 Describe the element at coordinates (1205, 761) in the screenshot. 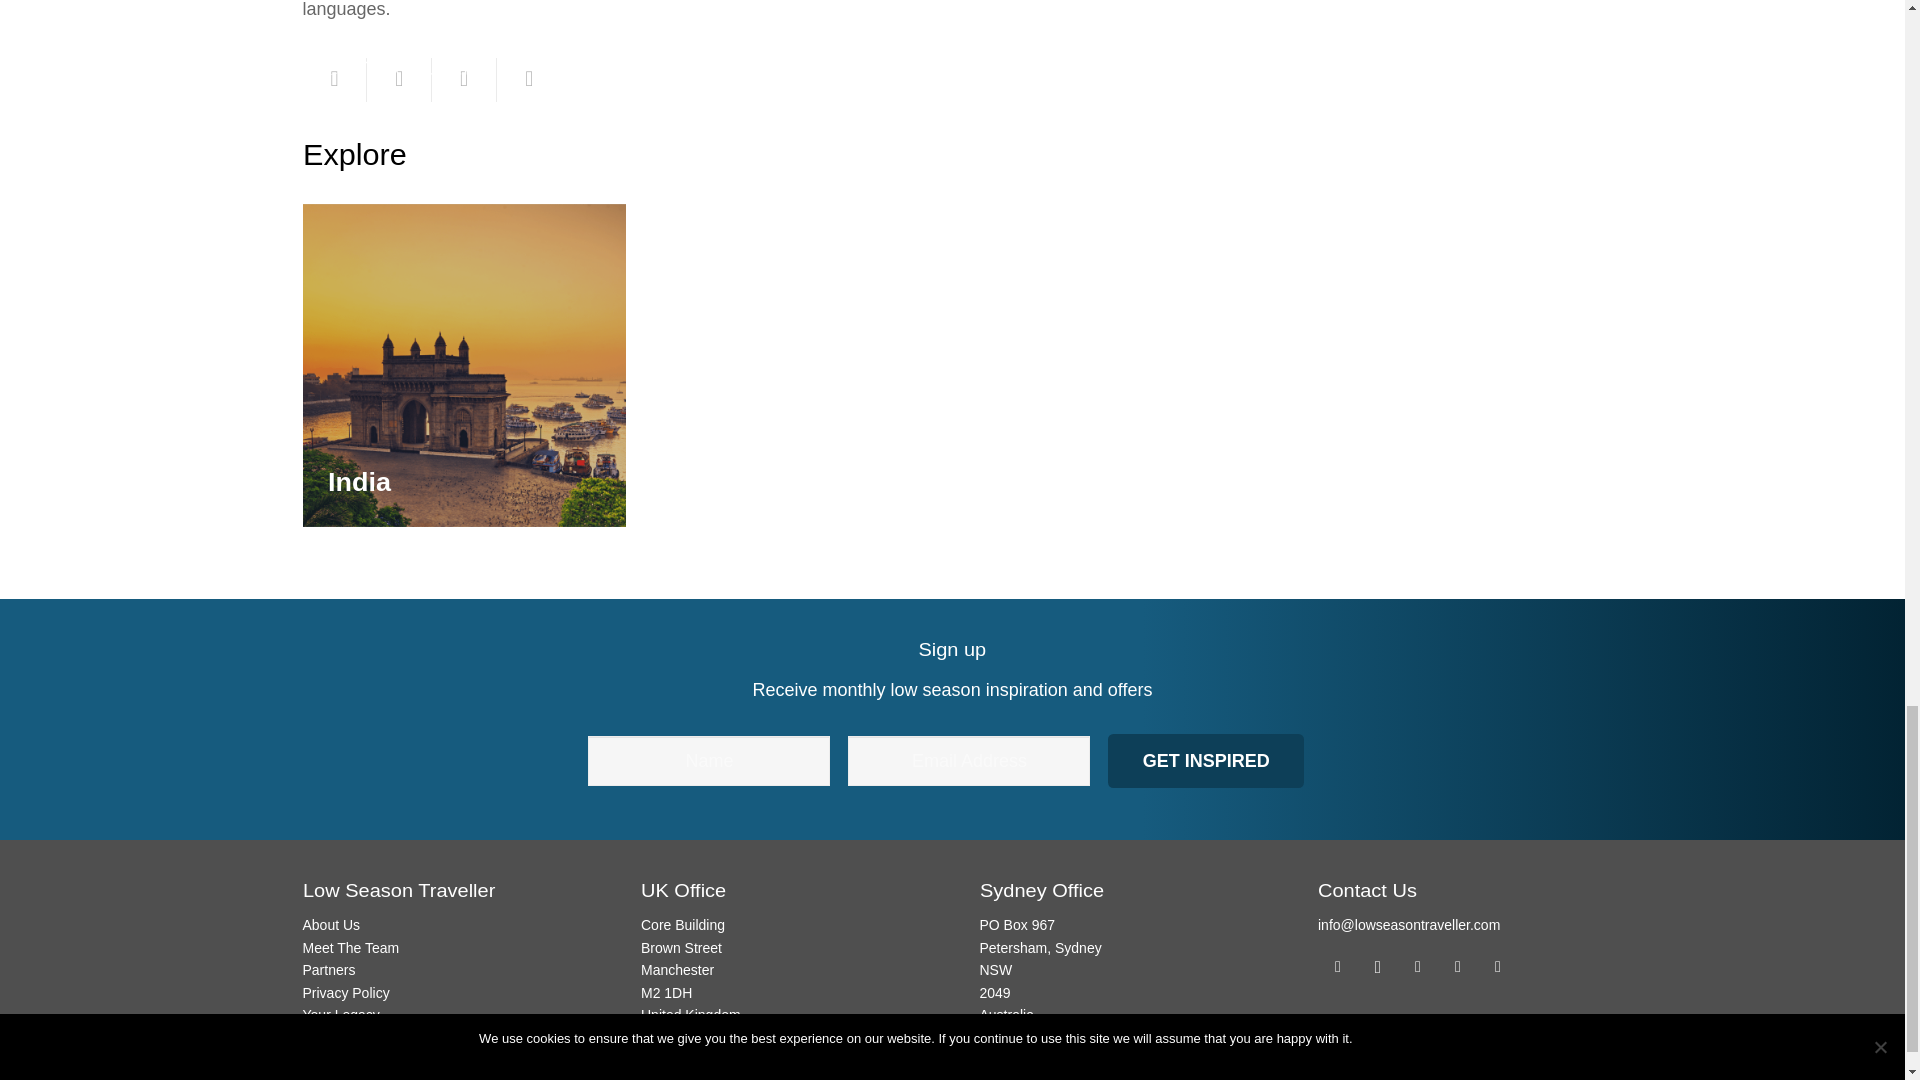

I see `Get Inspired` at that location.